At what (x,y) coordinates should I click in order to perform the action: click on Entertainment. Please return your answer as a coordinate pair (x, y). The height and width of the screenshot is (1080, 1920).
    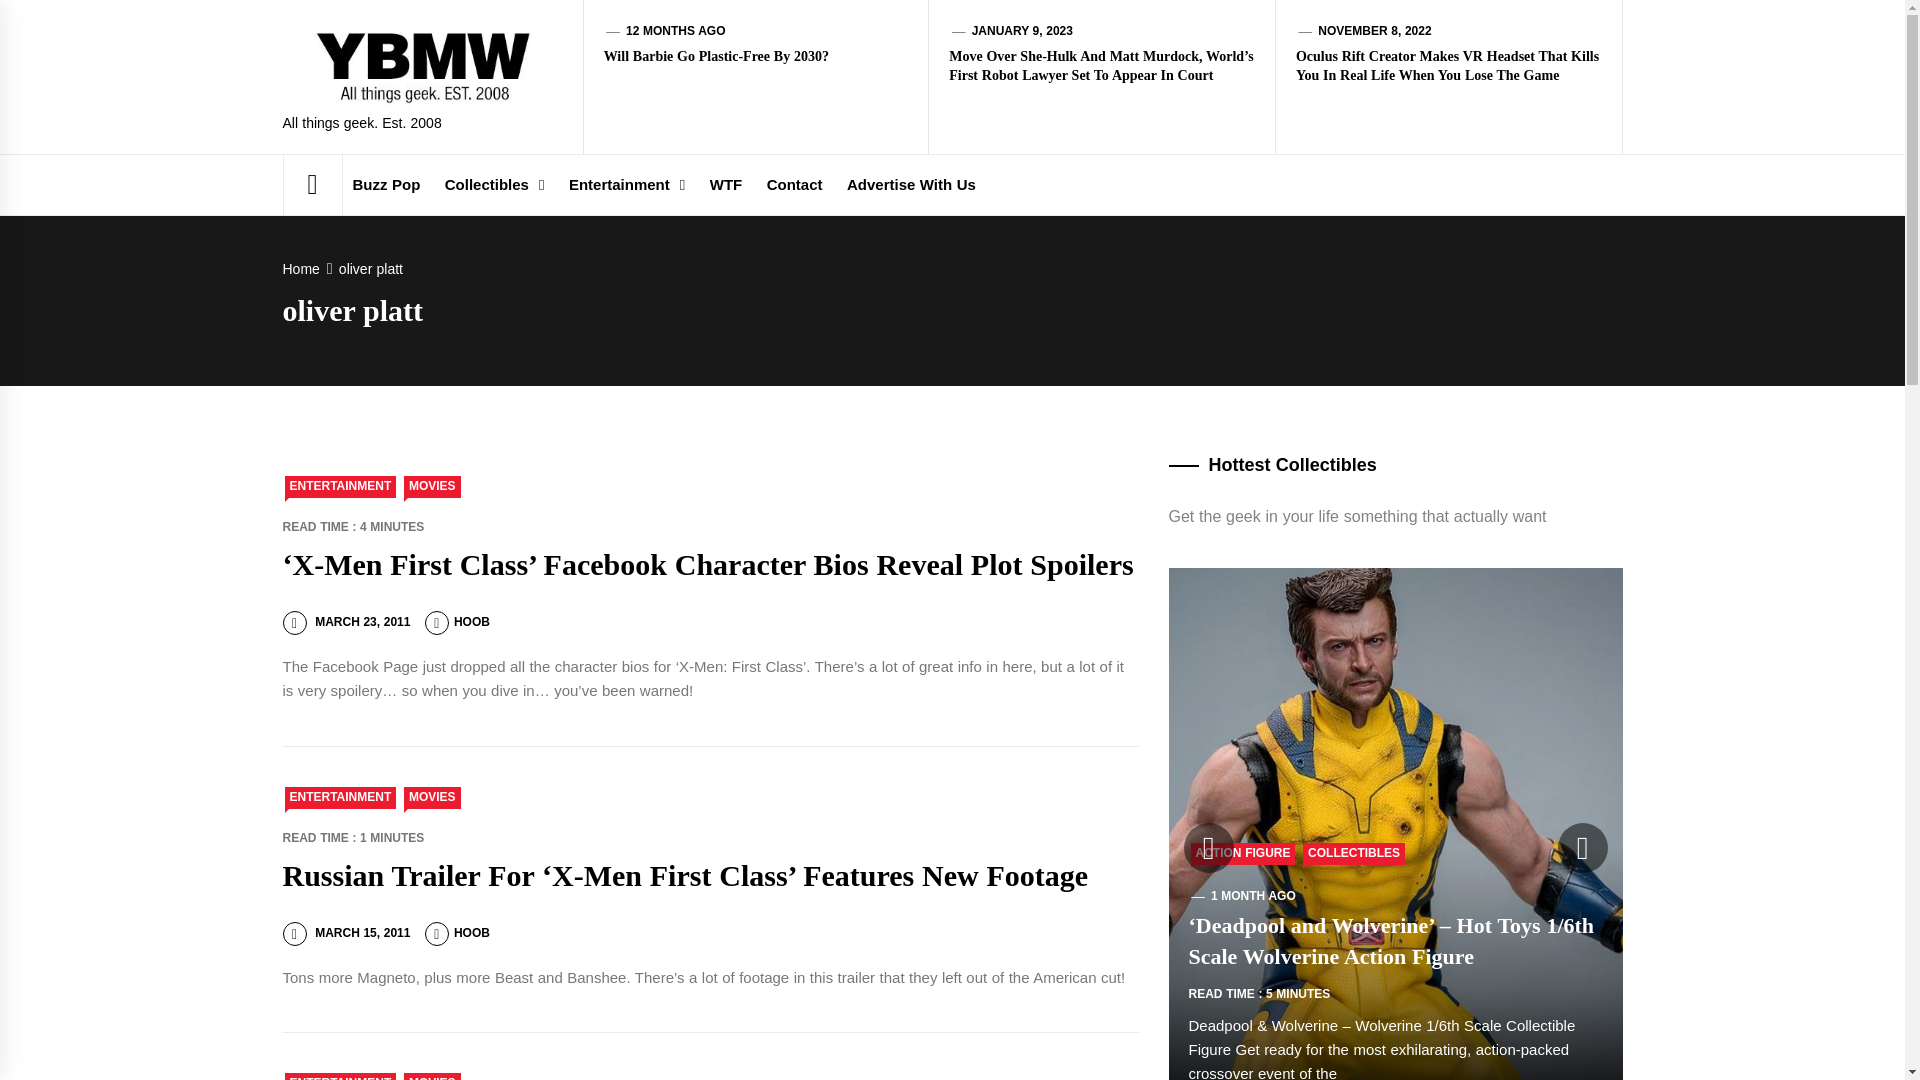
    Looking at the image, I should click on (626, 184).